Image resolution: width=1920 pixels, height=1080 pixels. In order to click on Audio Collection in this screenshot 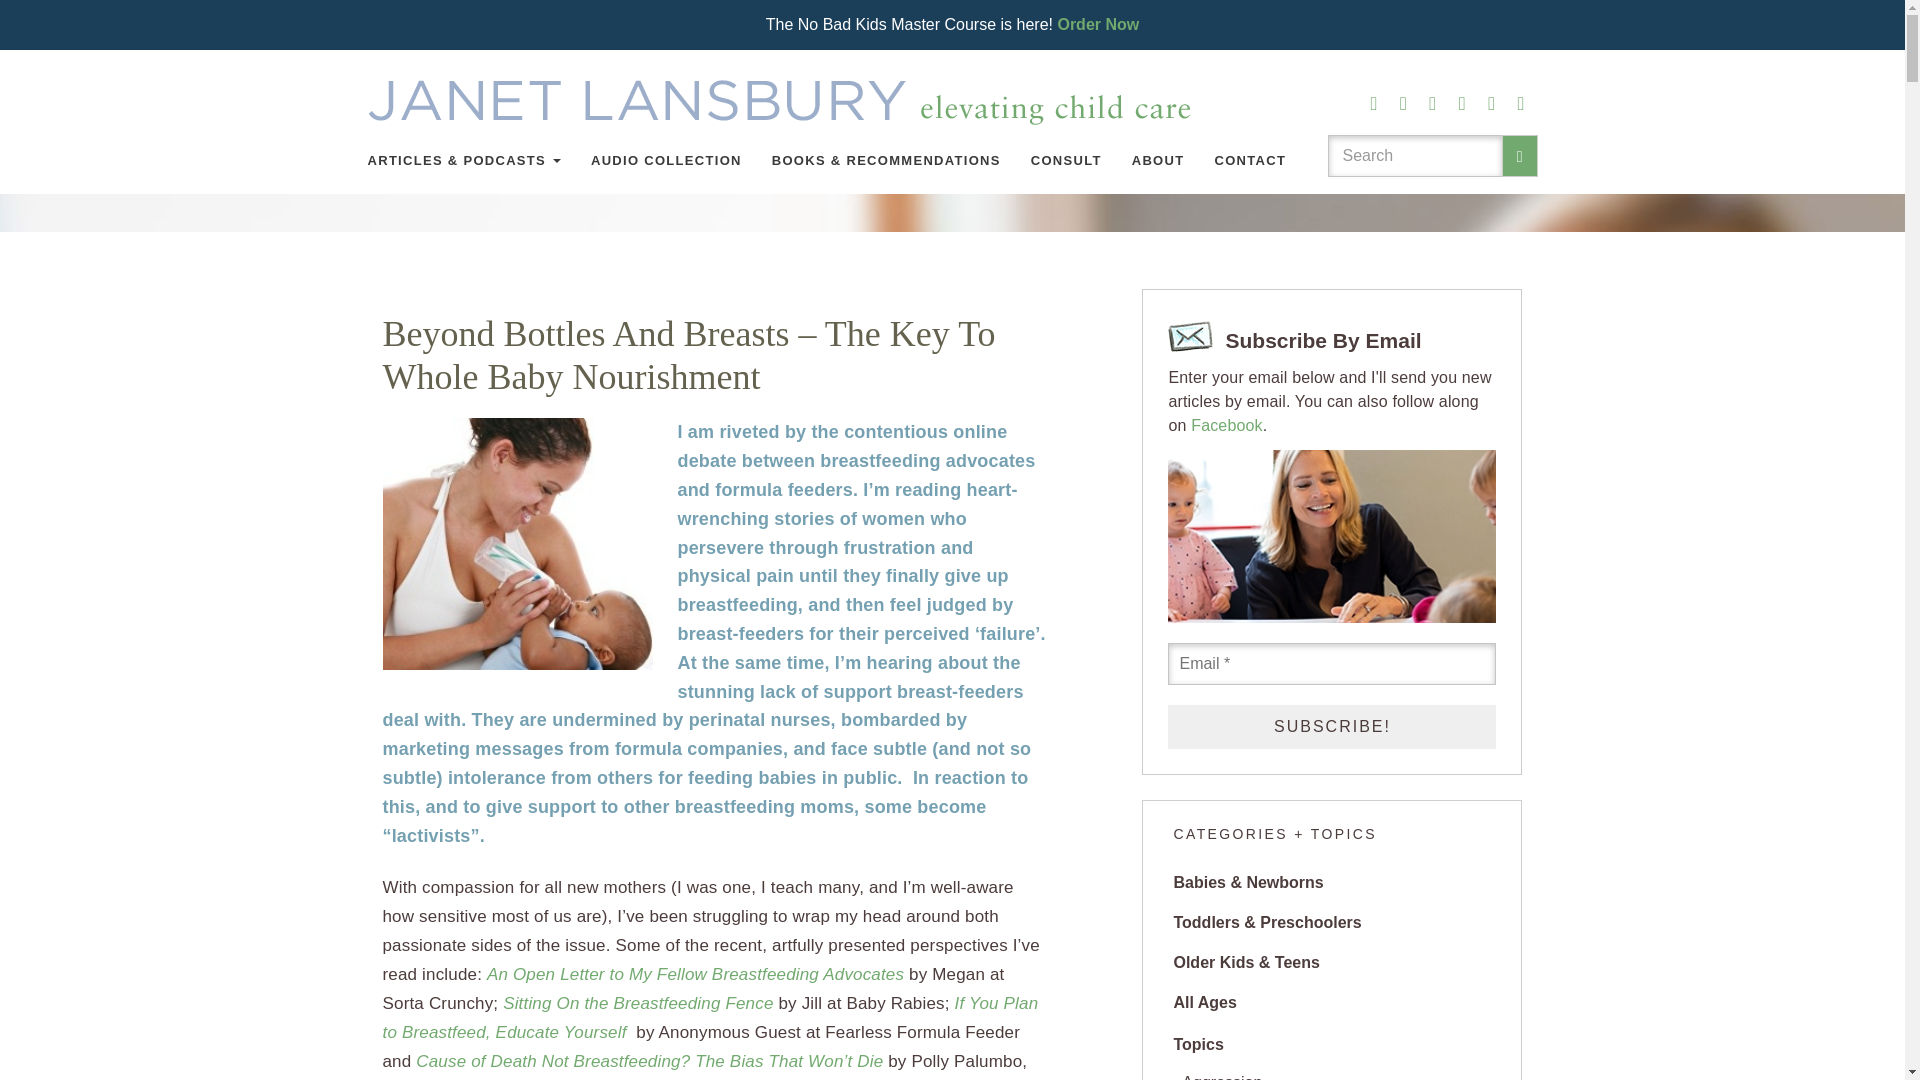, I will do `click(666, 160)`.